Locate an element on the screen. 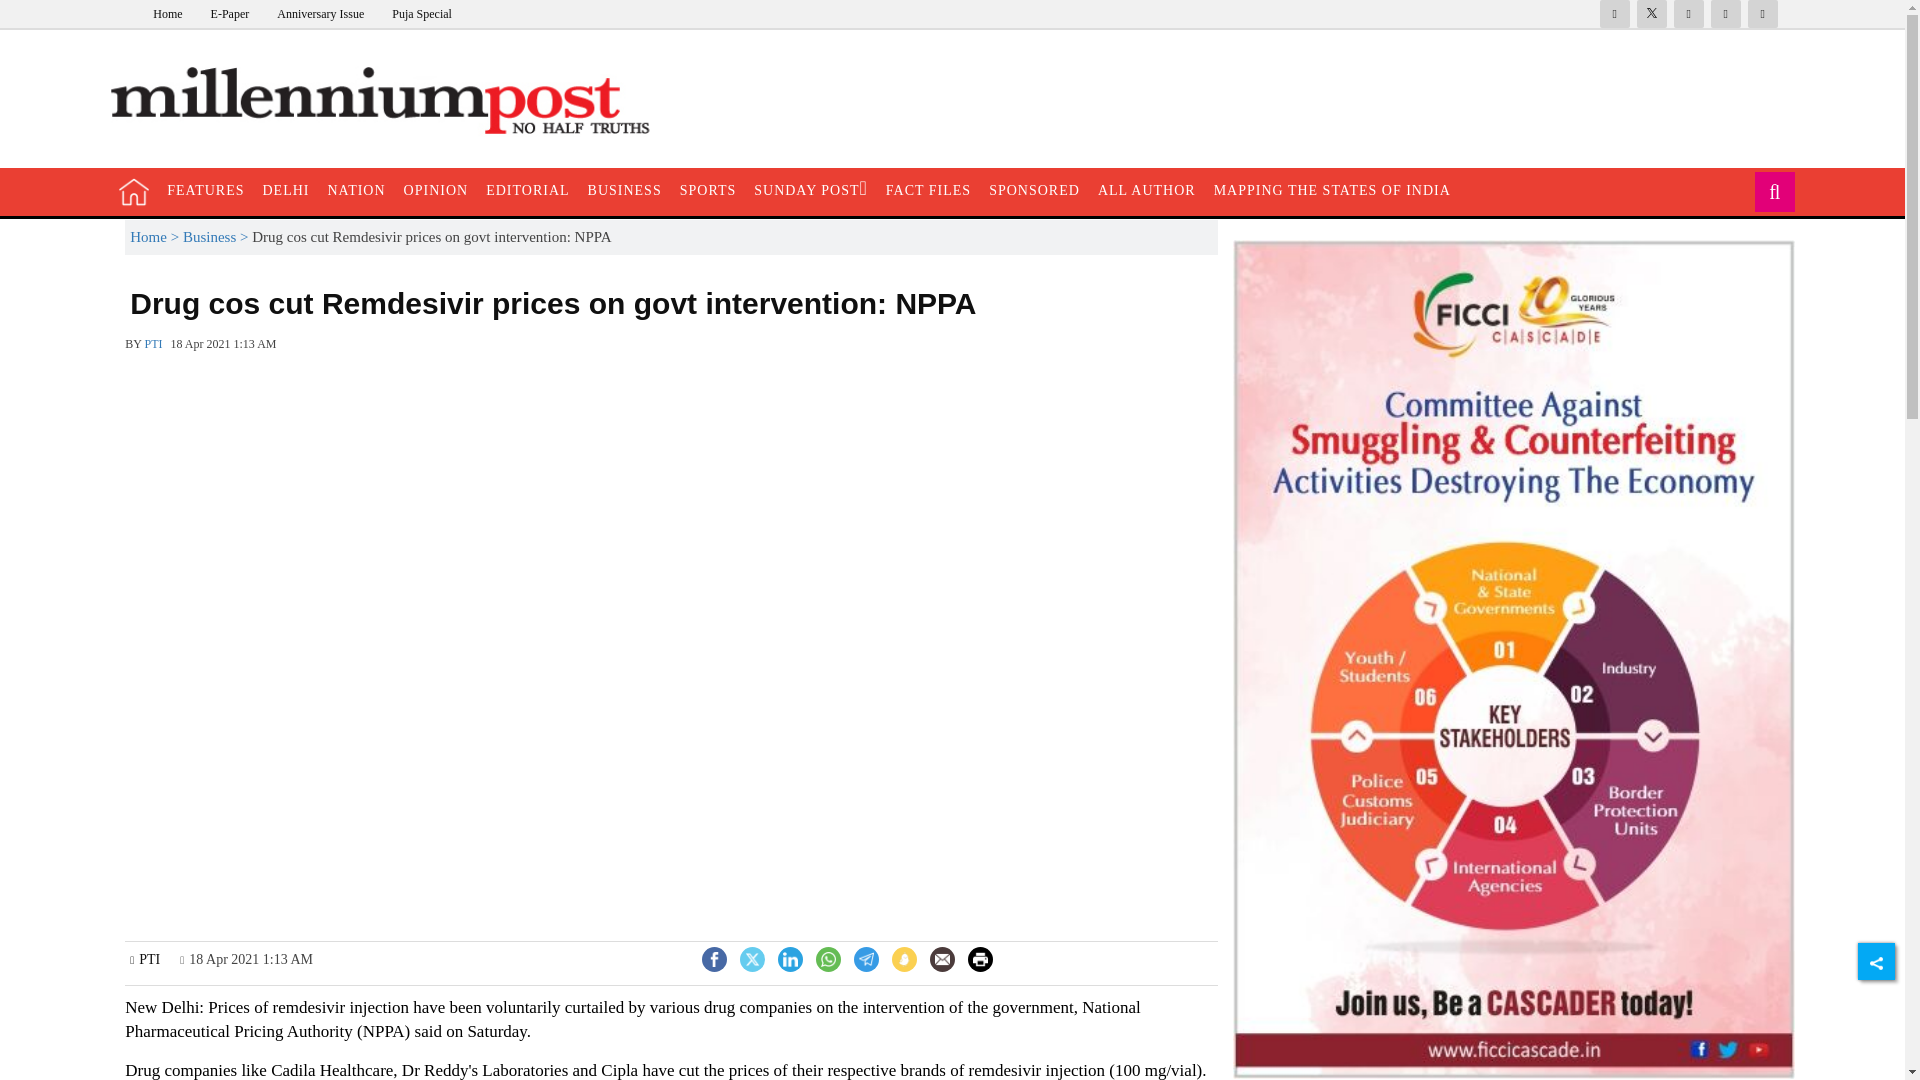  Anniversary Issue is located at coordinates (320, 13).